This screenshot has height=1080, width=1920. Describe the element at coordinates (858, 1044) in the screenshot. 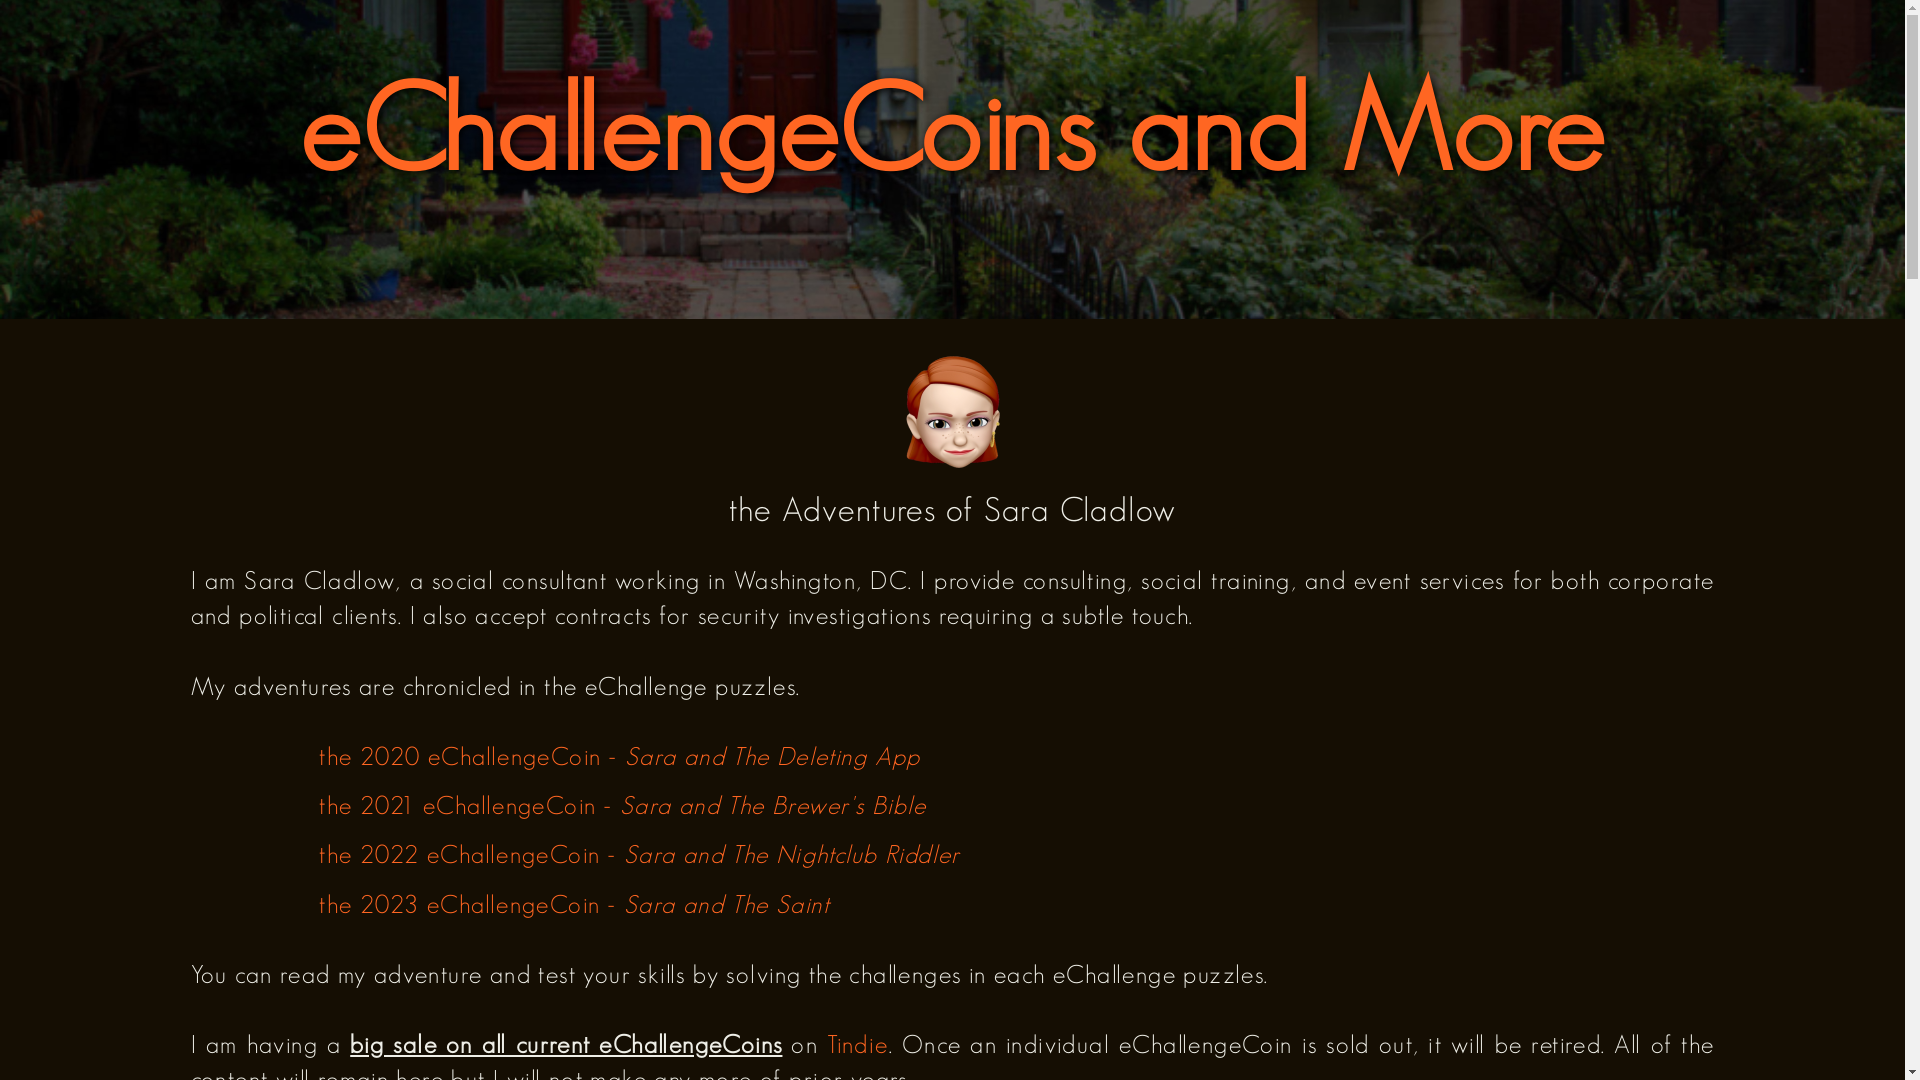

I see `Tindie` at that location.